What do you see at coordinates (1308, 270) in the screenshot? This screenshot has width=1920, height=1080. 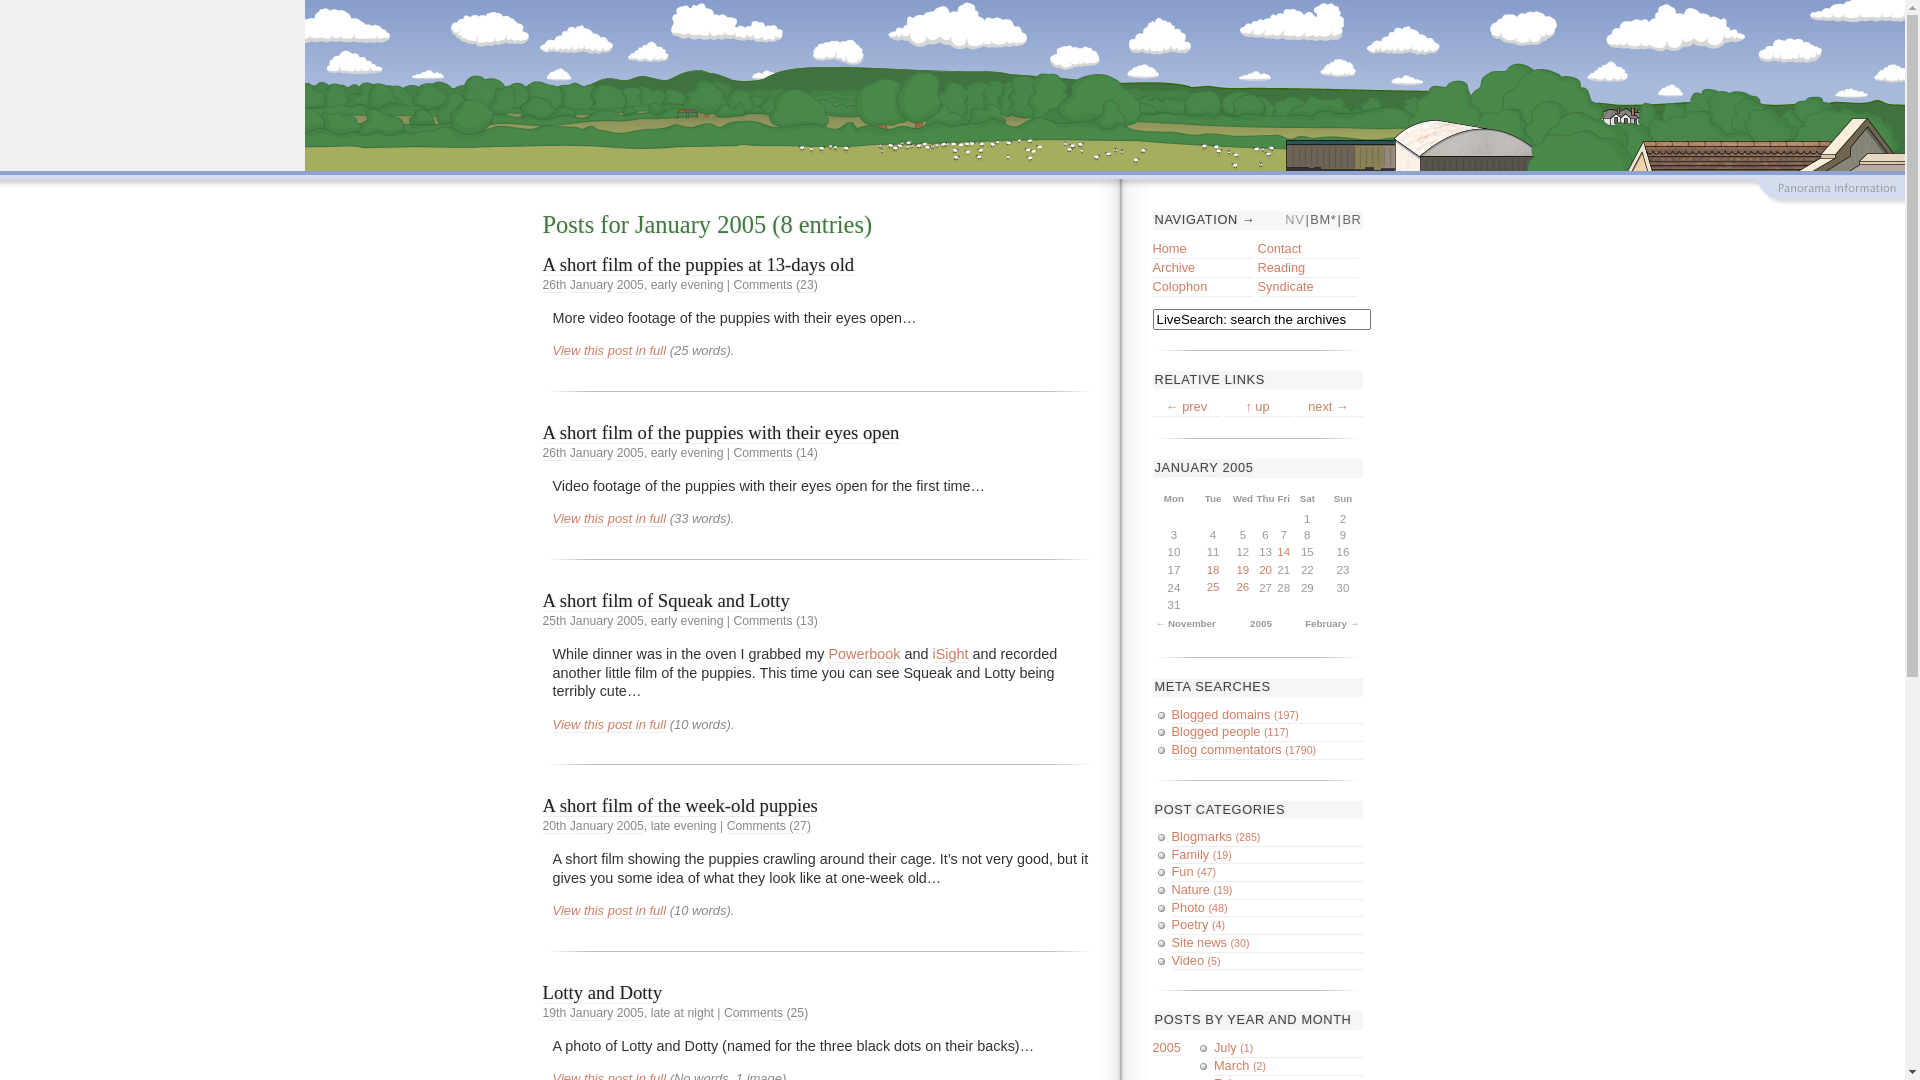 I see `Reading` at bounding box center [1308, 270].